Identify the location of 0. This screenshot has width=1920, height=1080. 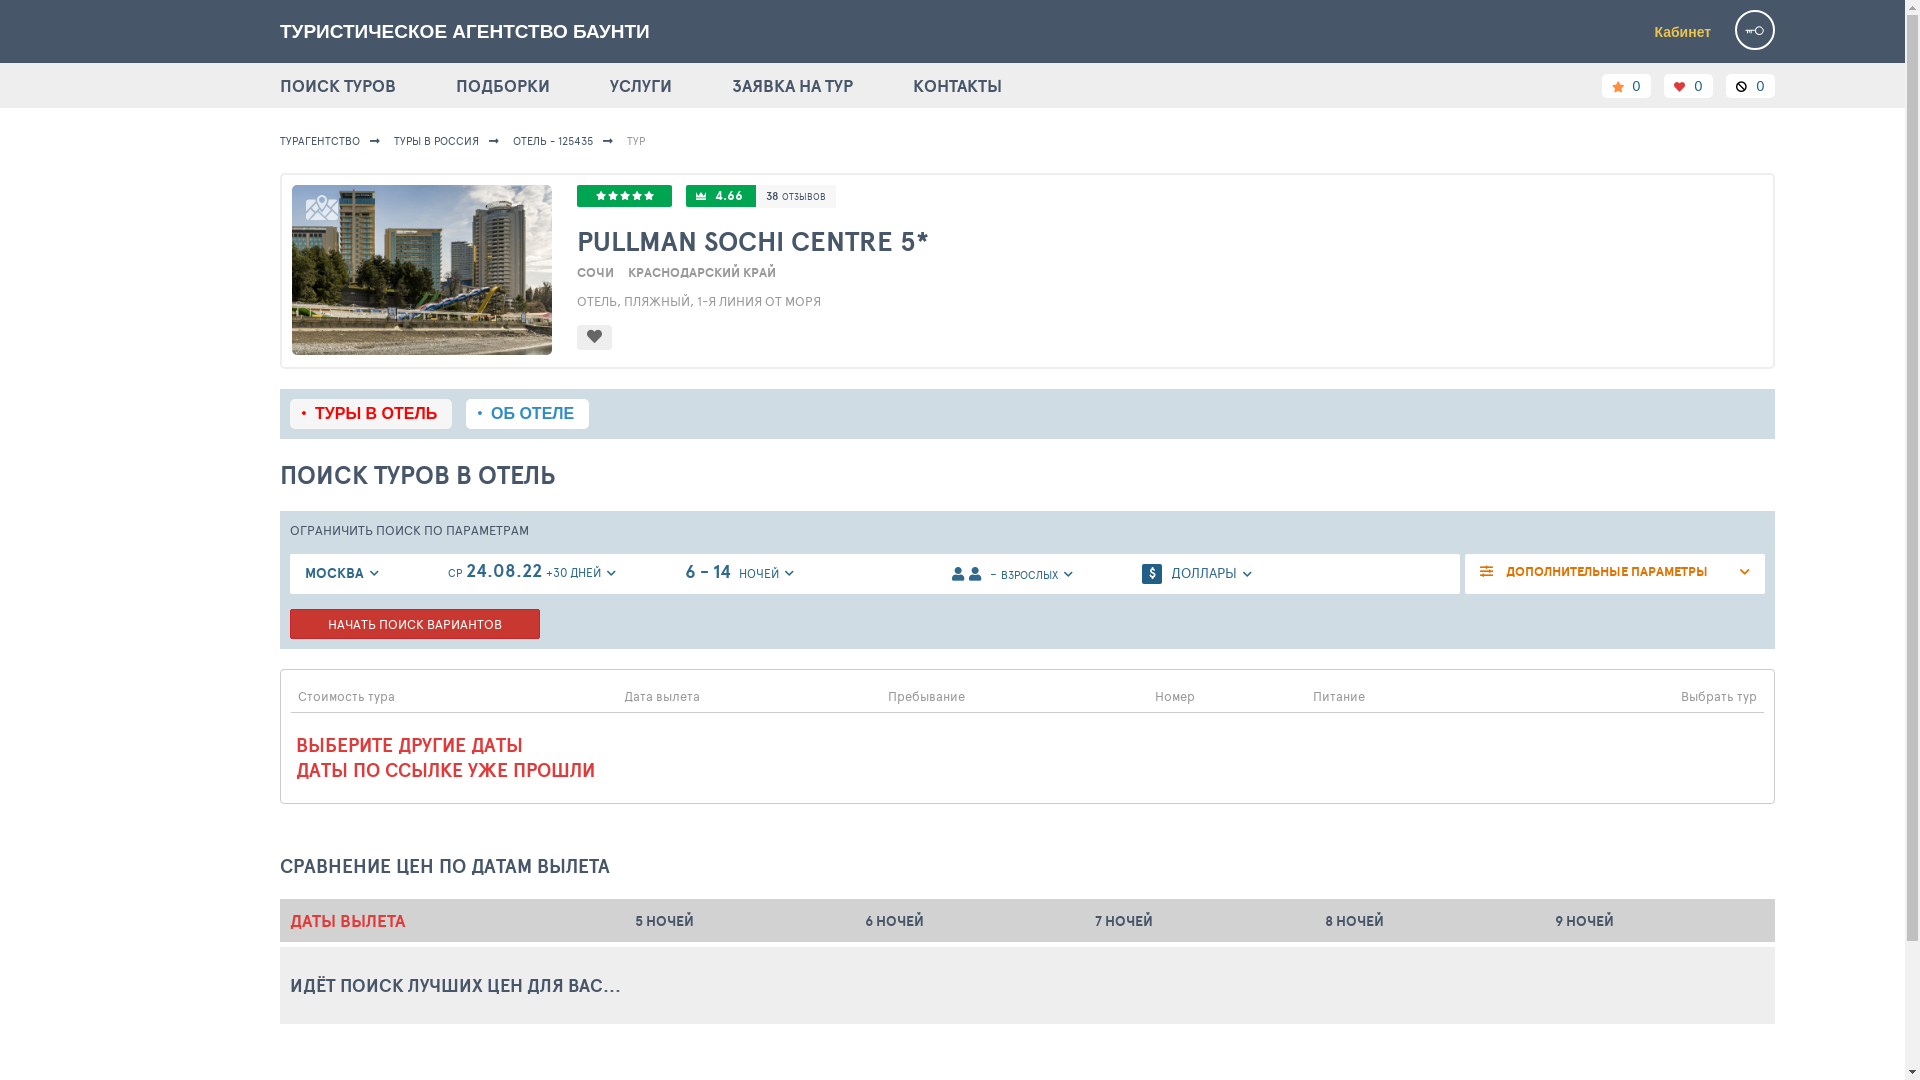
(1688, 86).